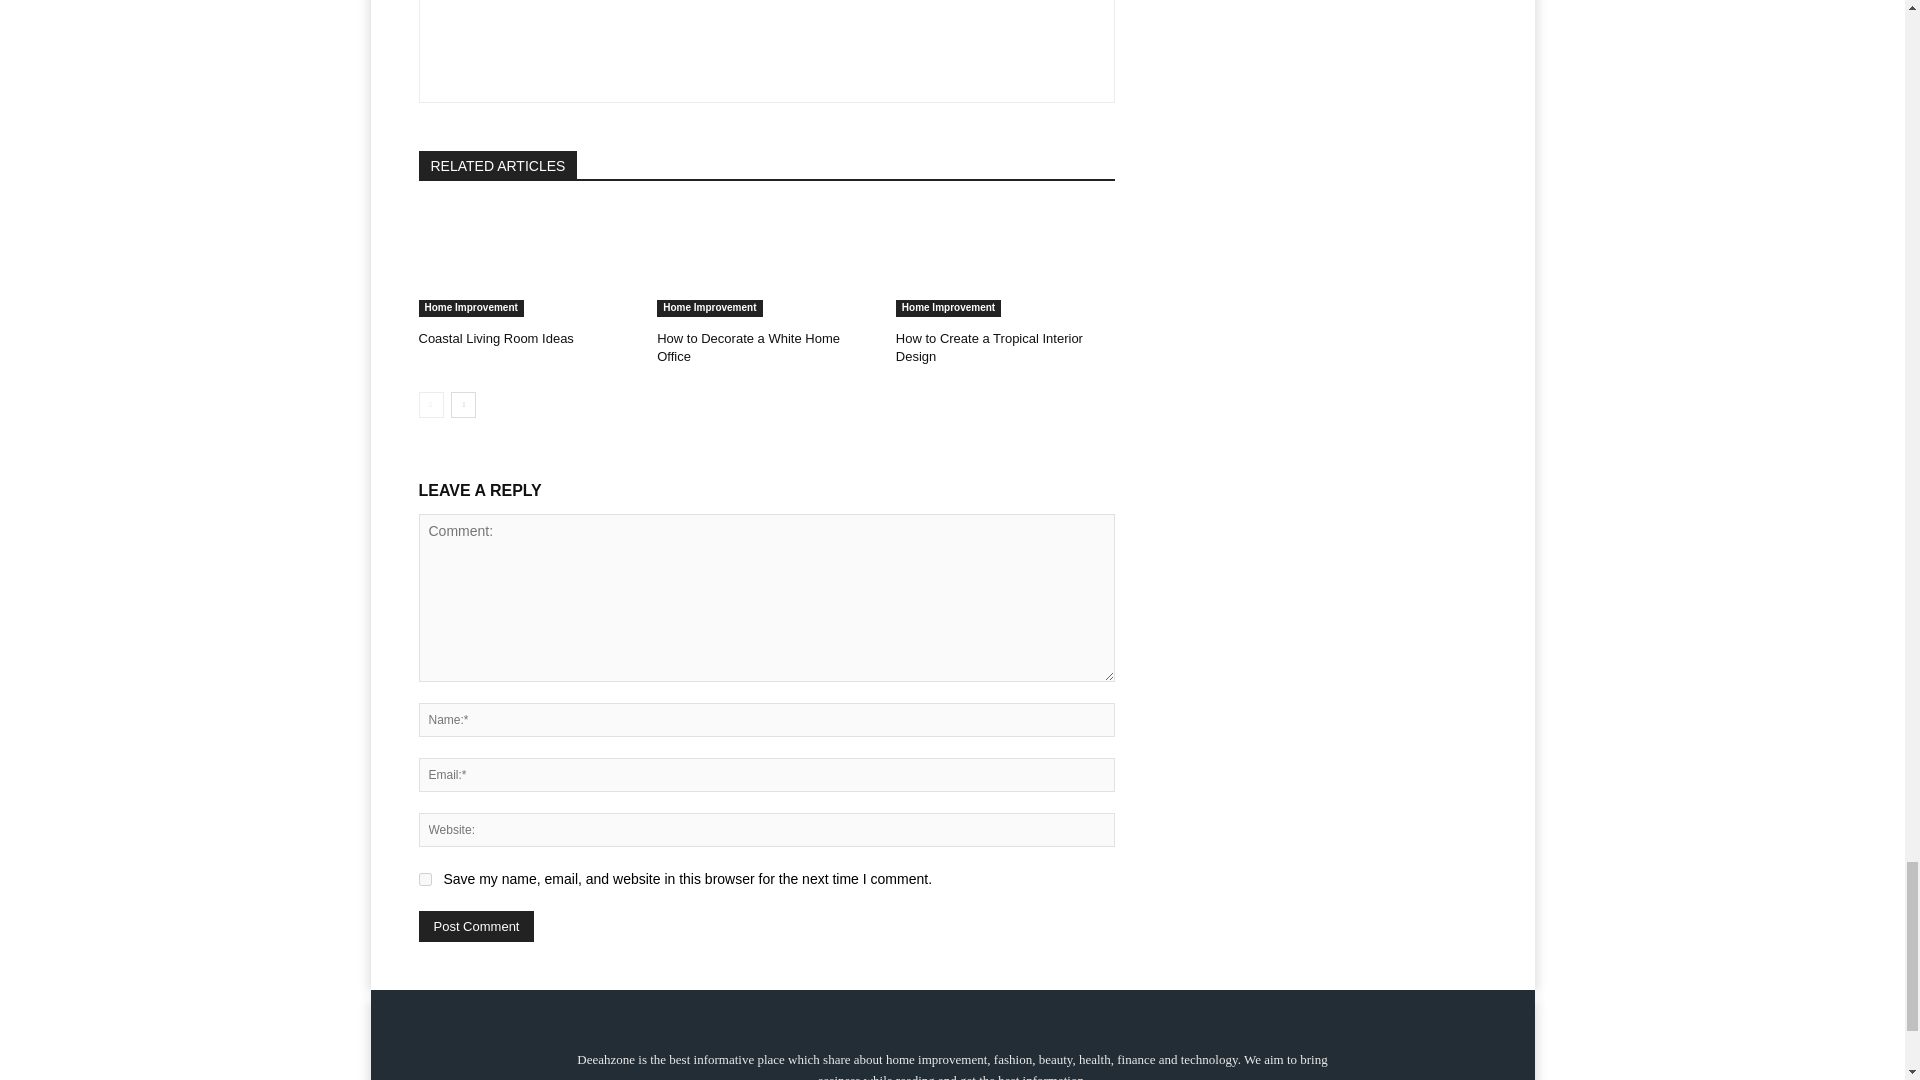 The width and height of the screenshot is (1920, 1080). I want to click on Post Comment, so click(476, 926).